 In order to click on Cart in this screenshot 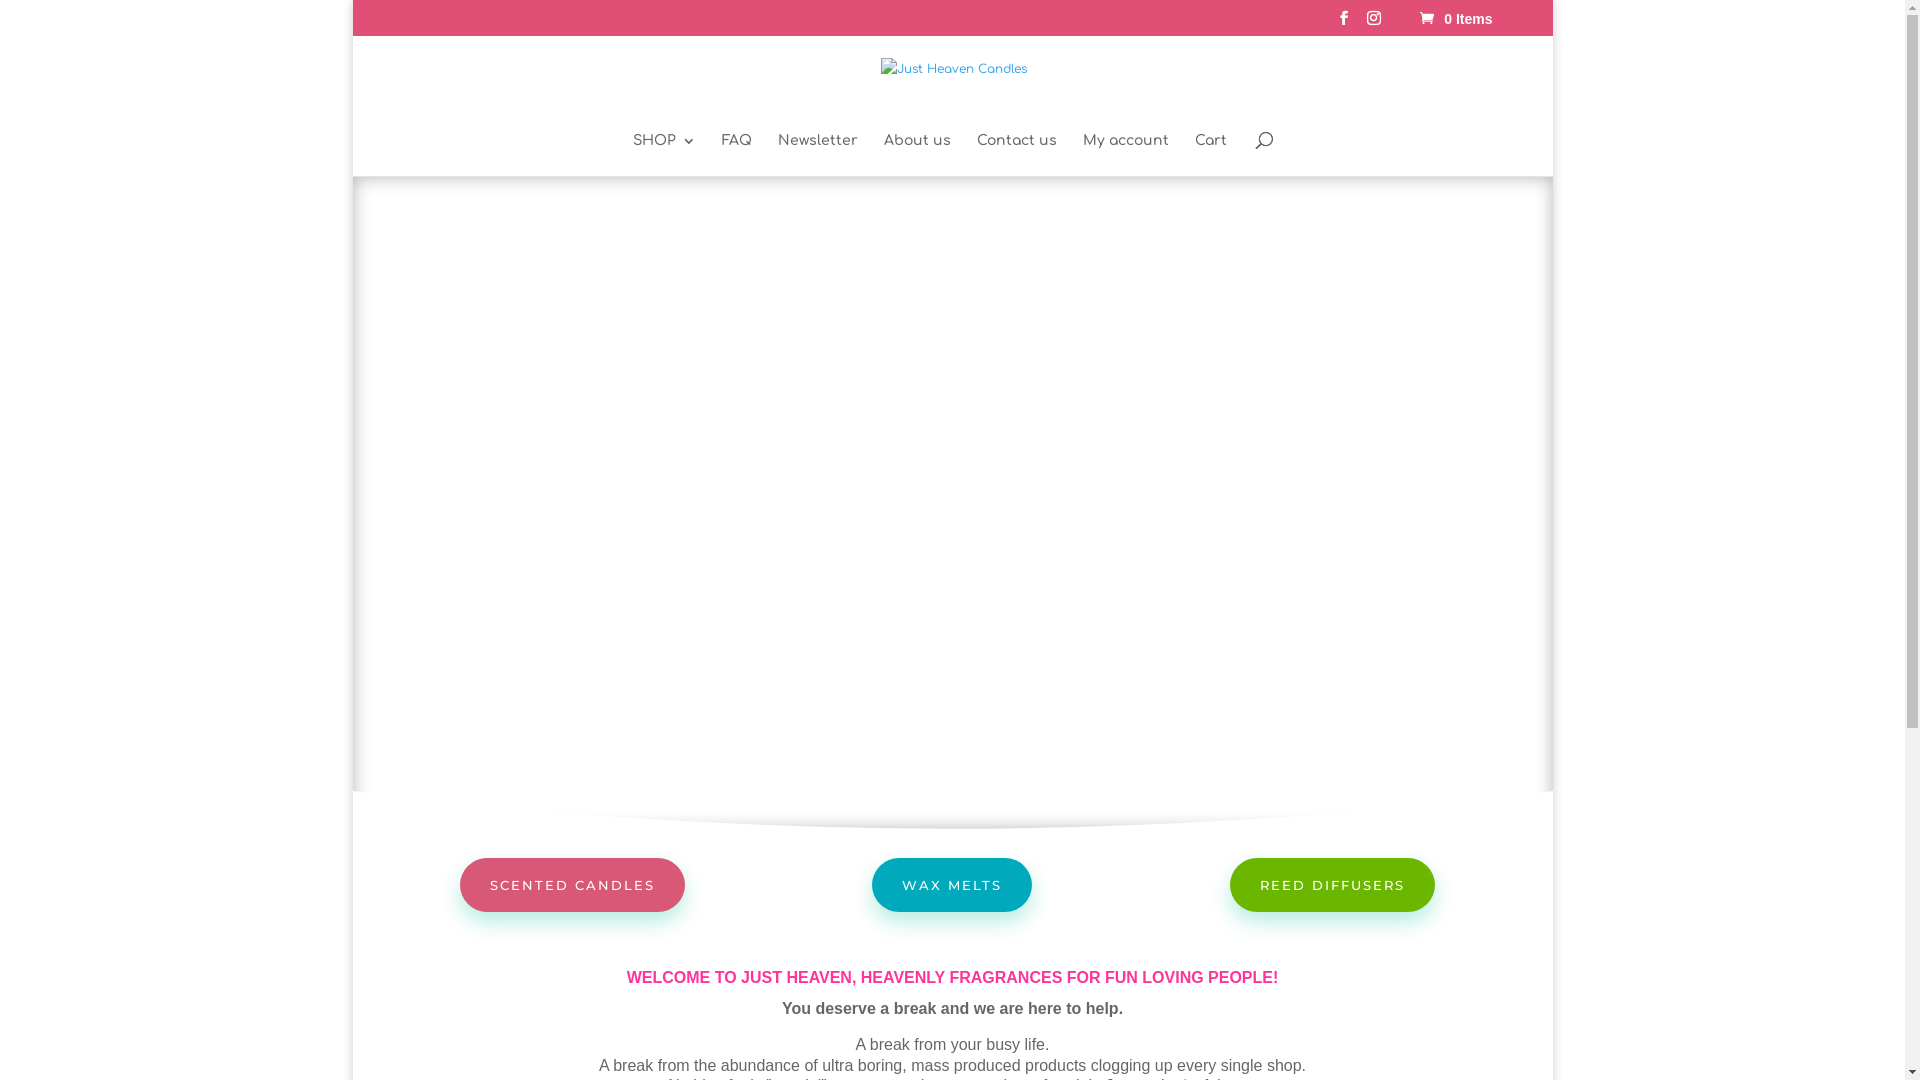, I will do `click(1210, 155)`.